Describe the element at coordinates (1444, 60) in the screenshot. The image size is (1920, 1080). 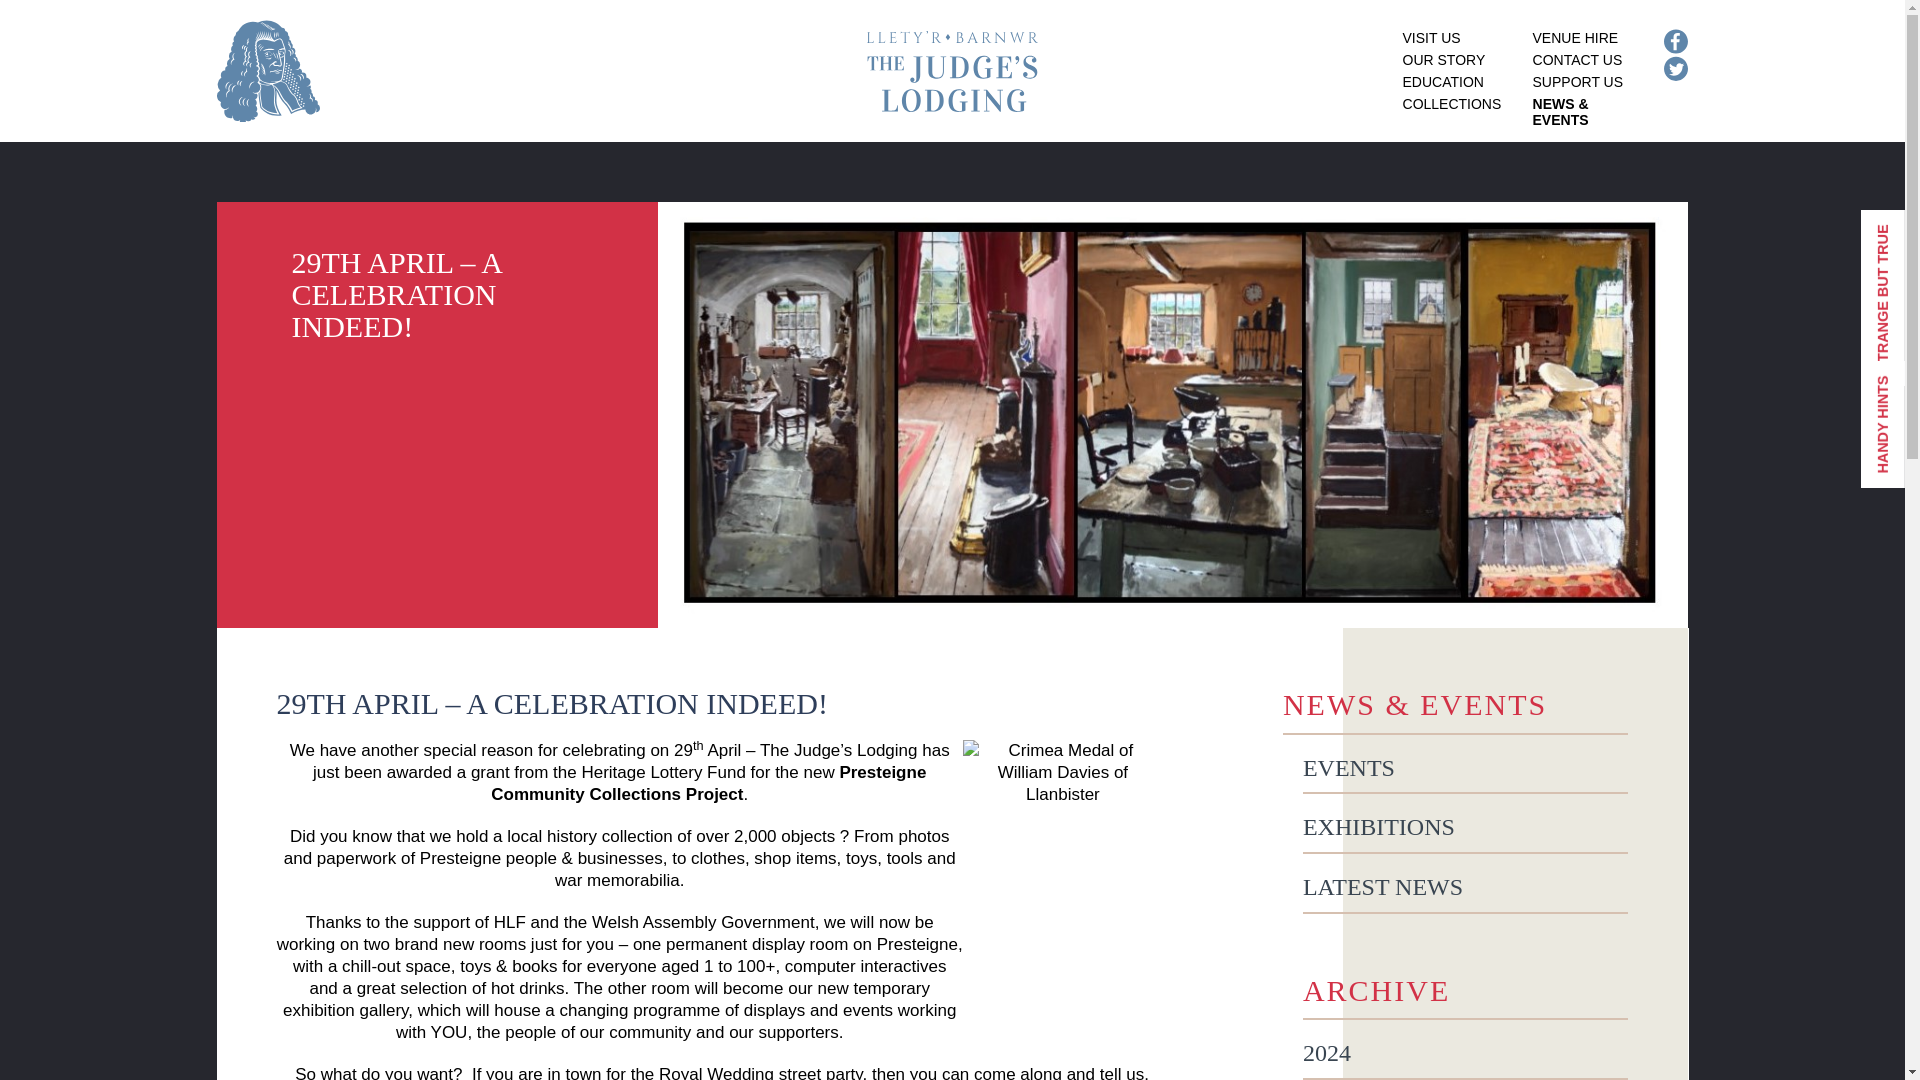
I see `OUR STORY` at that location.